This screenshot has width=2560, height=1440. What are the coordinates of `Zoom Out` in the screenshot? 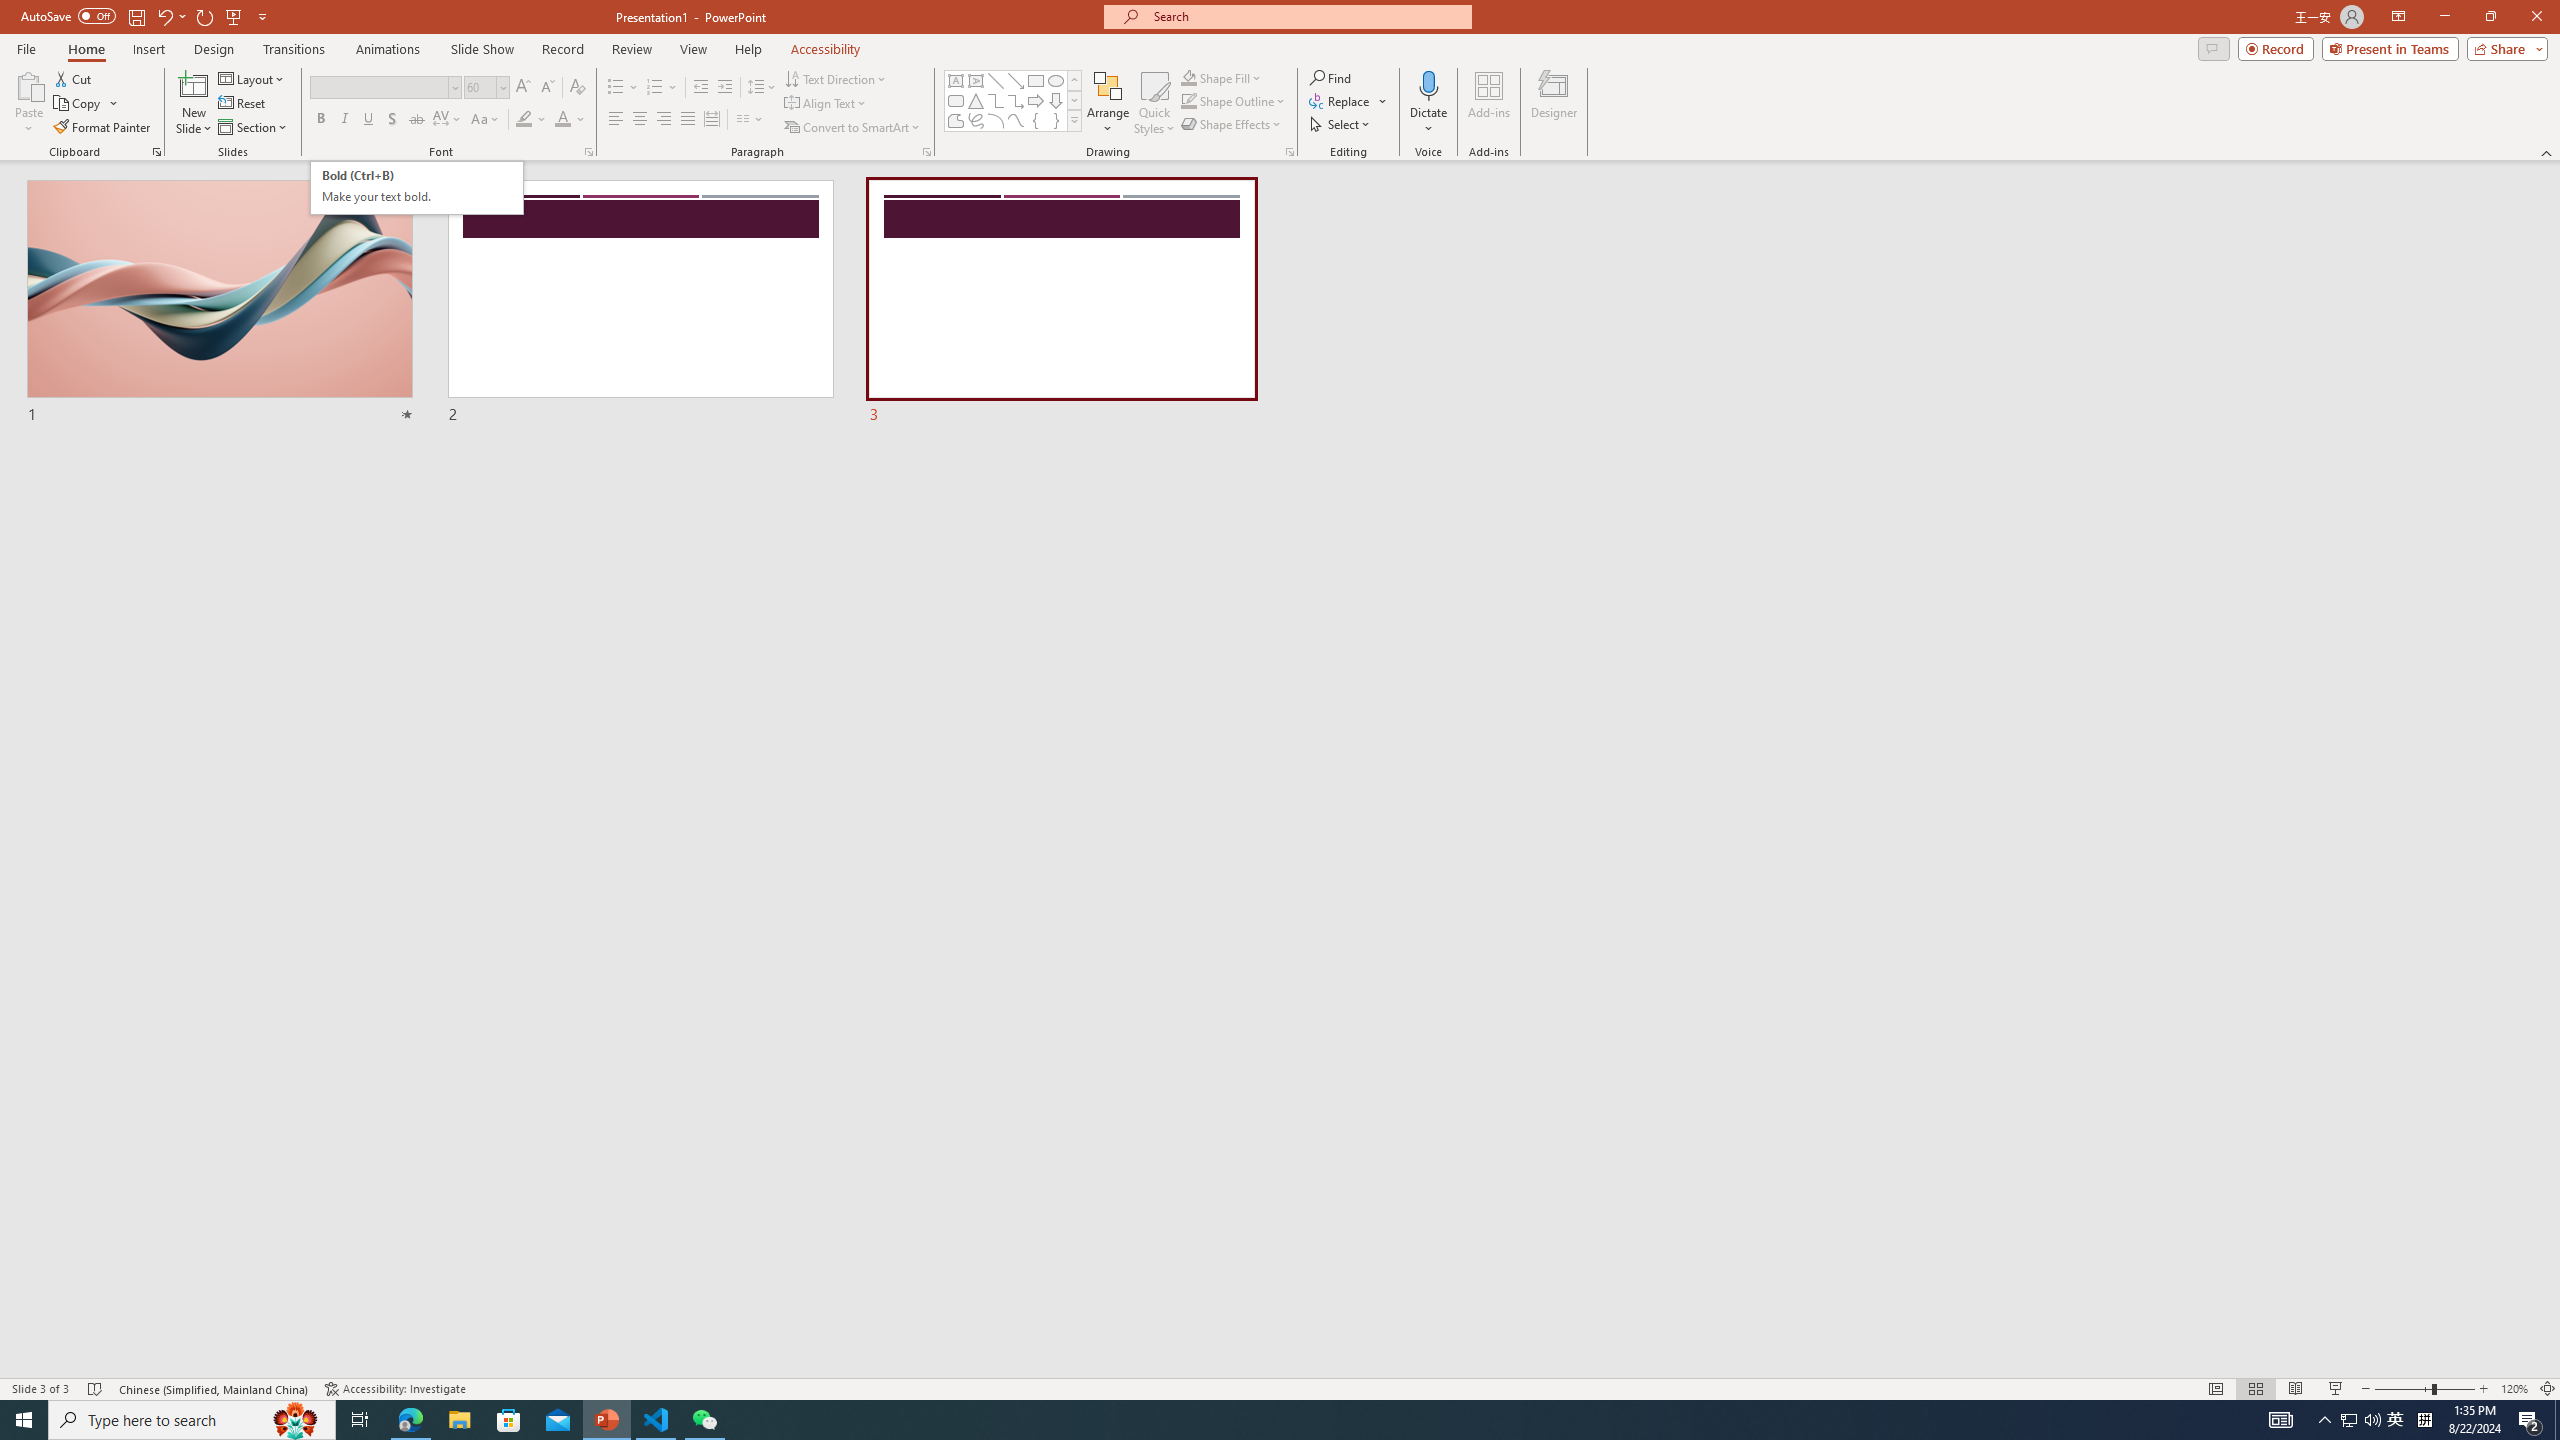 It's located at (2404, 1389).